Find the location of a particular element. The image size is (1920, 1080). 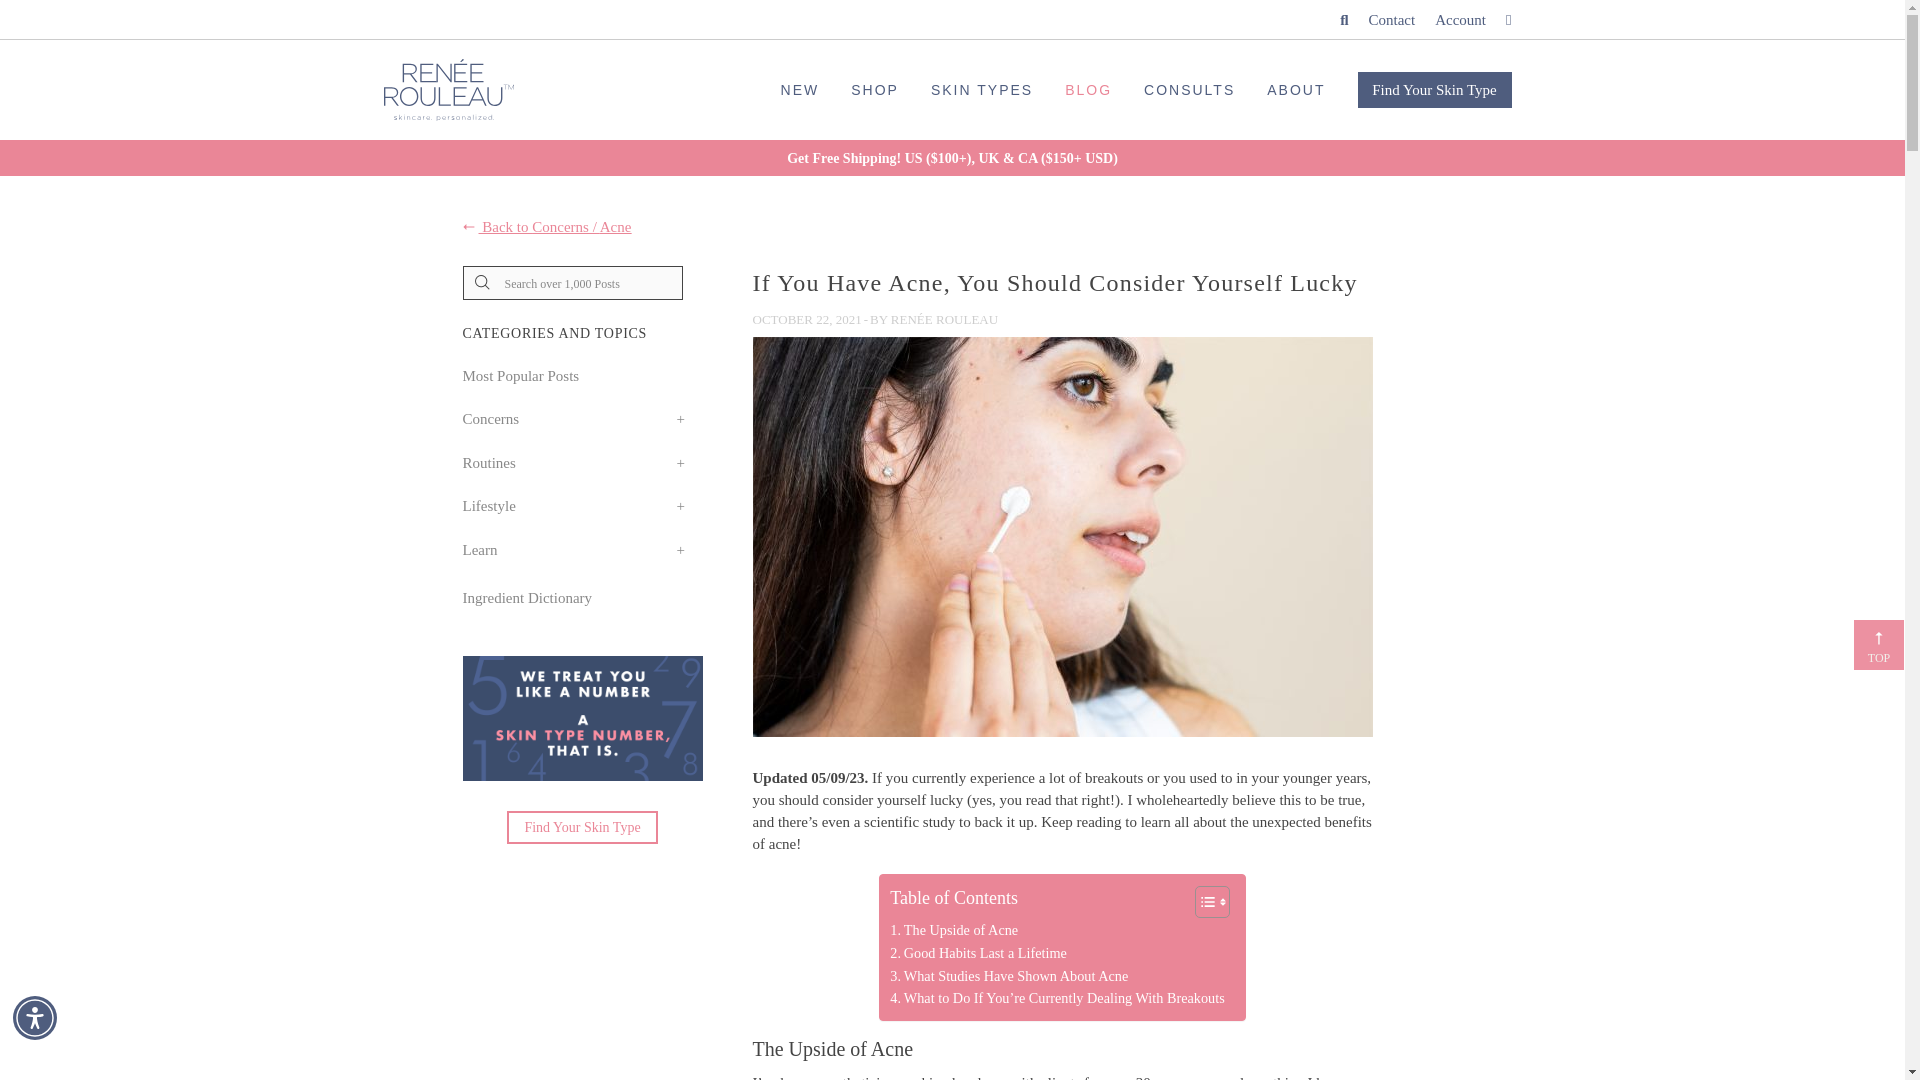

Contact is located at coordinates (1392, 20).